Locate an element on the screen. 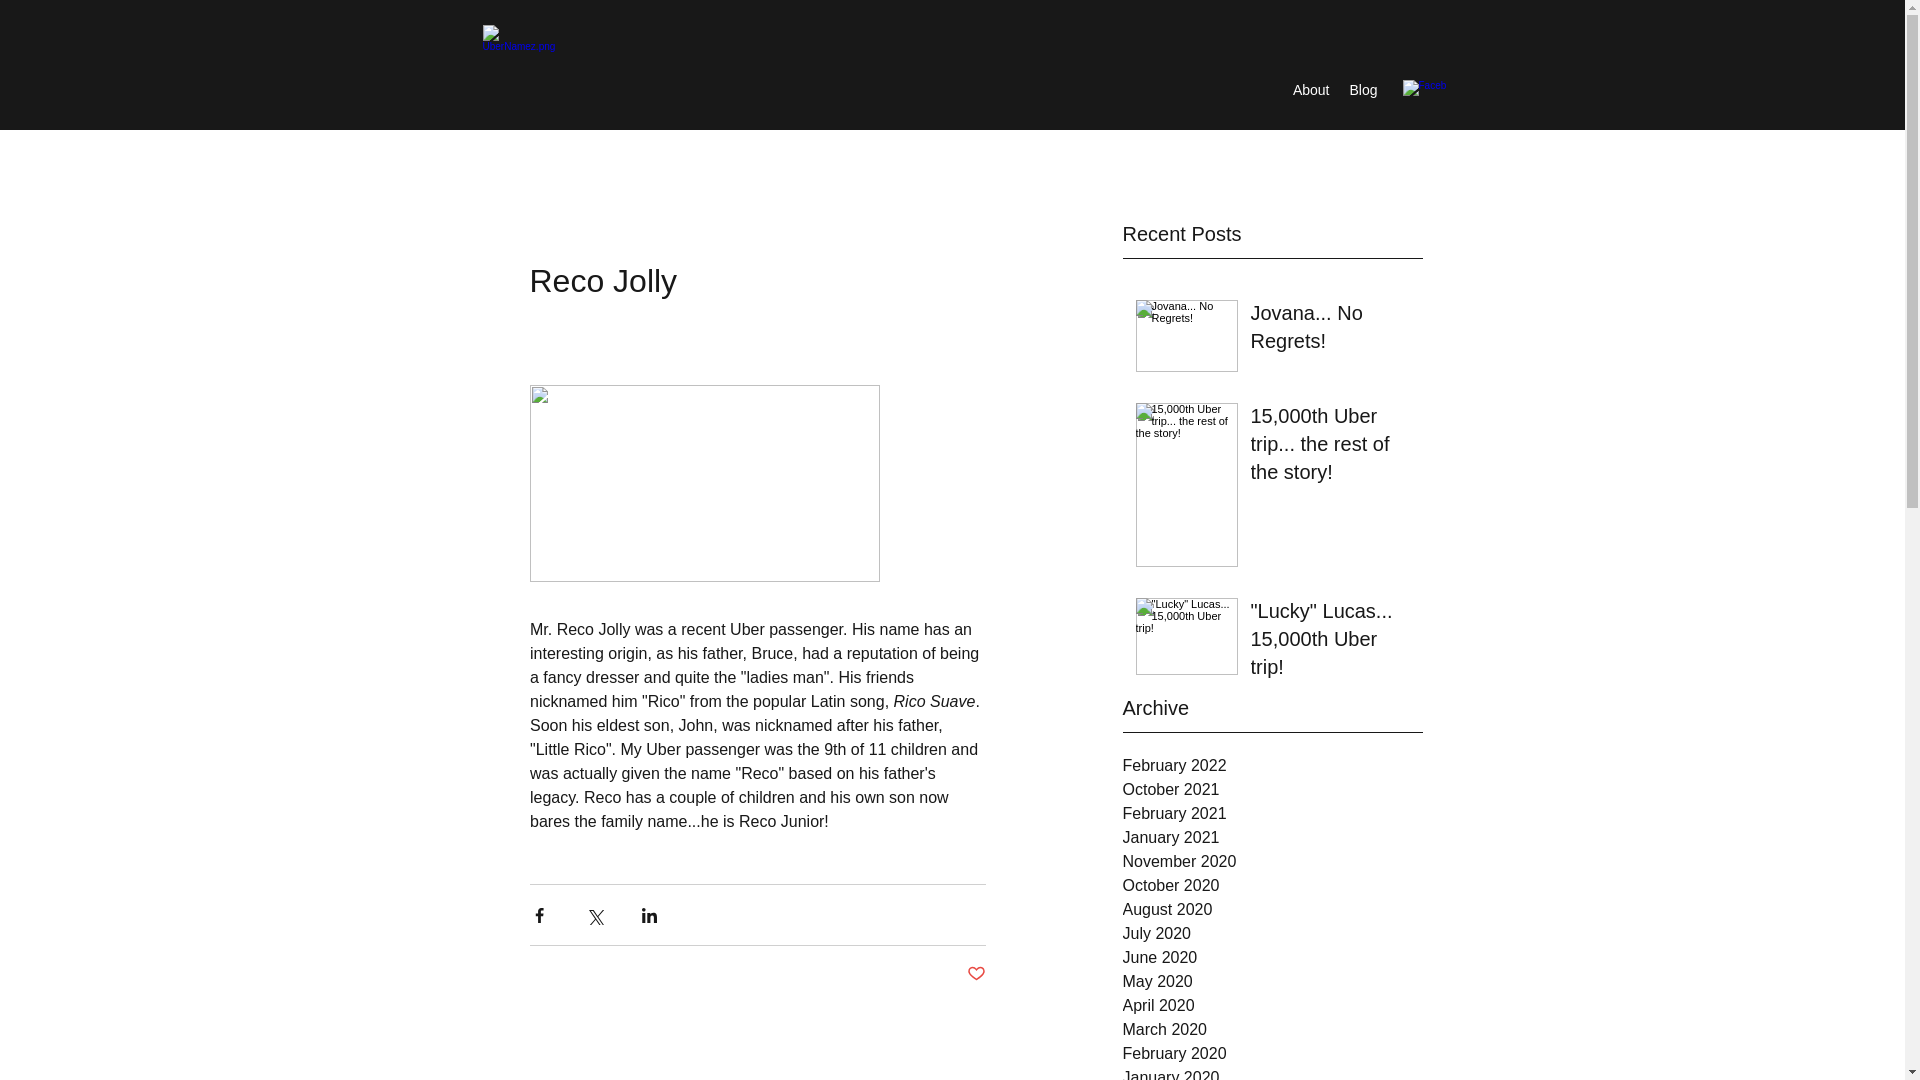 The width and height of the screenshot is (1920, 1080). February 2022 is located at coordinates (1272, 765).